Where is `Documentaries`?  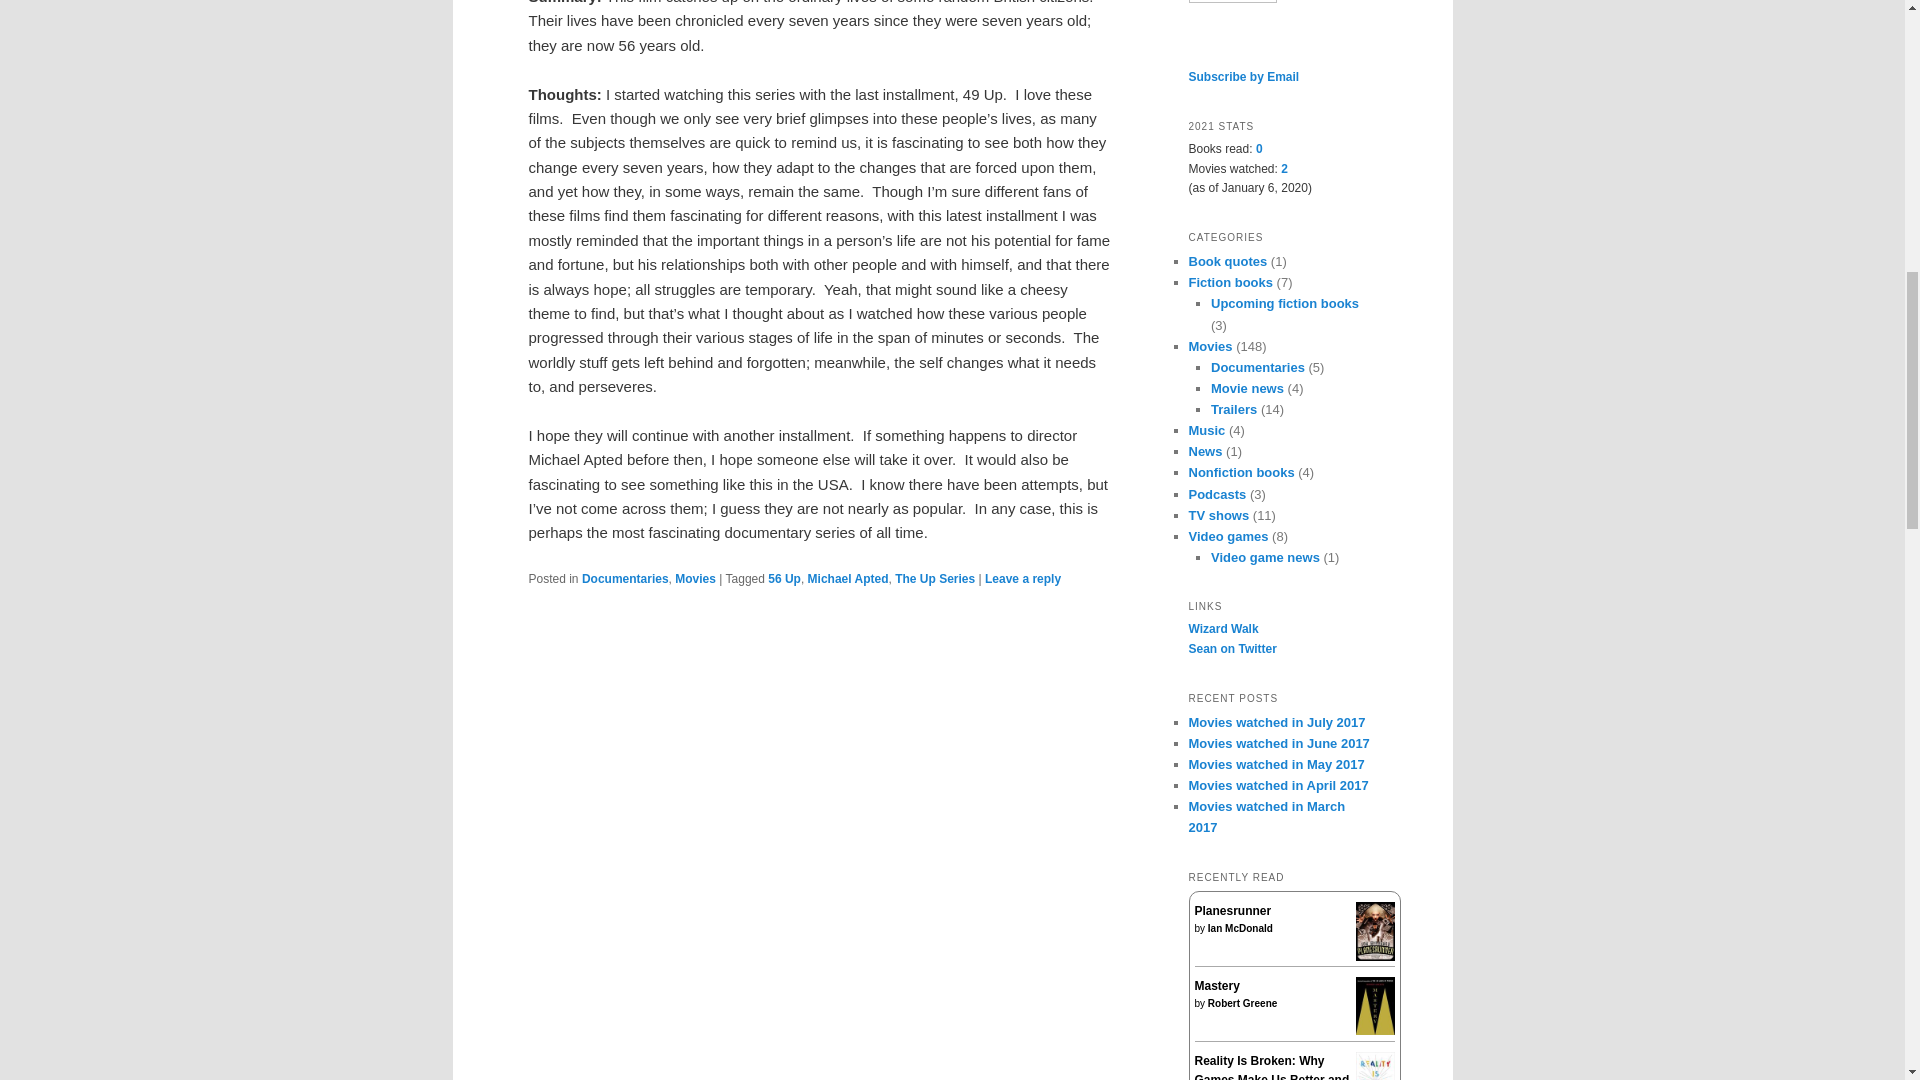 Documentaries is located at coordinates (624, 579).